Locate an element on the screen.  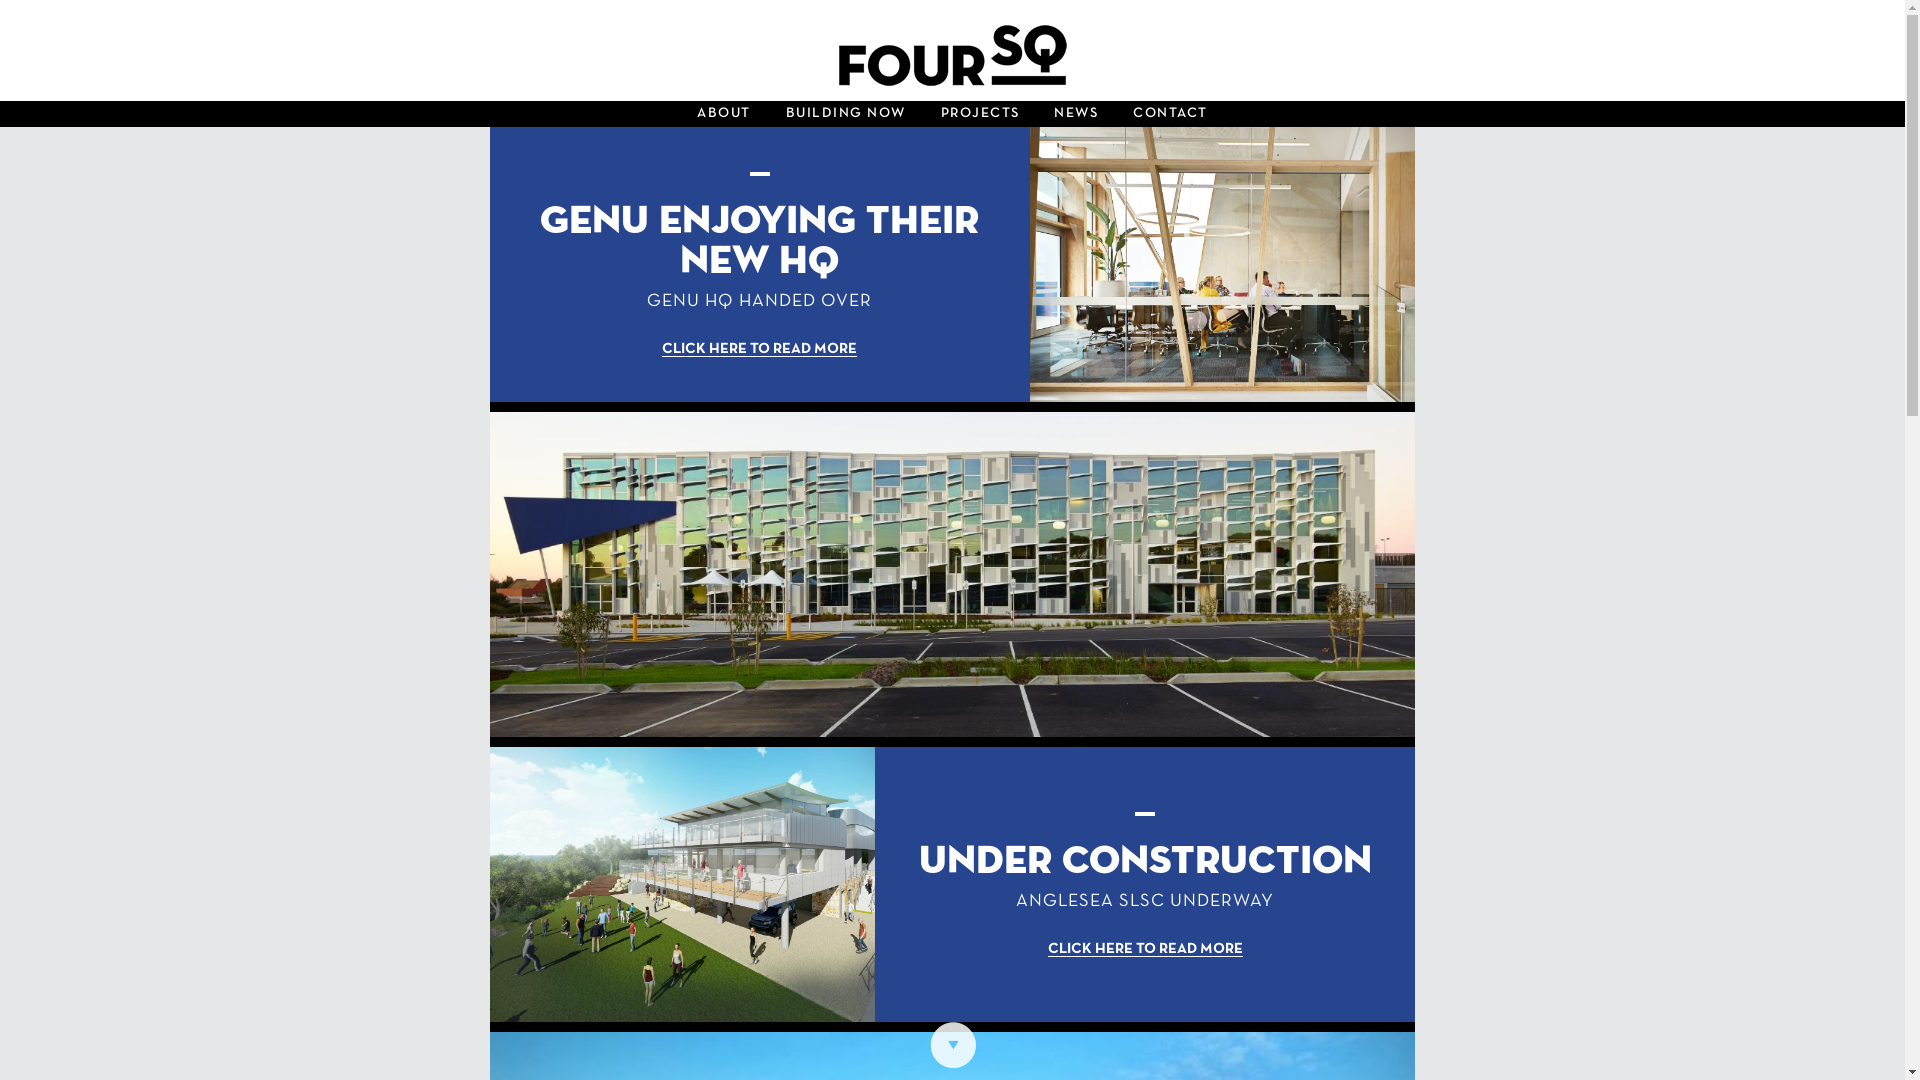
CLICK HERE TO READ MORE is located at coordinates (760, 350).